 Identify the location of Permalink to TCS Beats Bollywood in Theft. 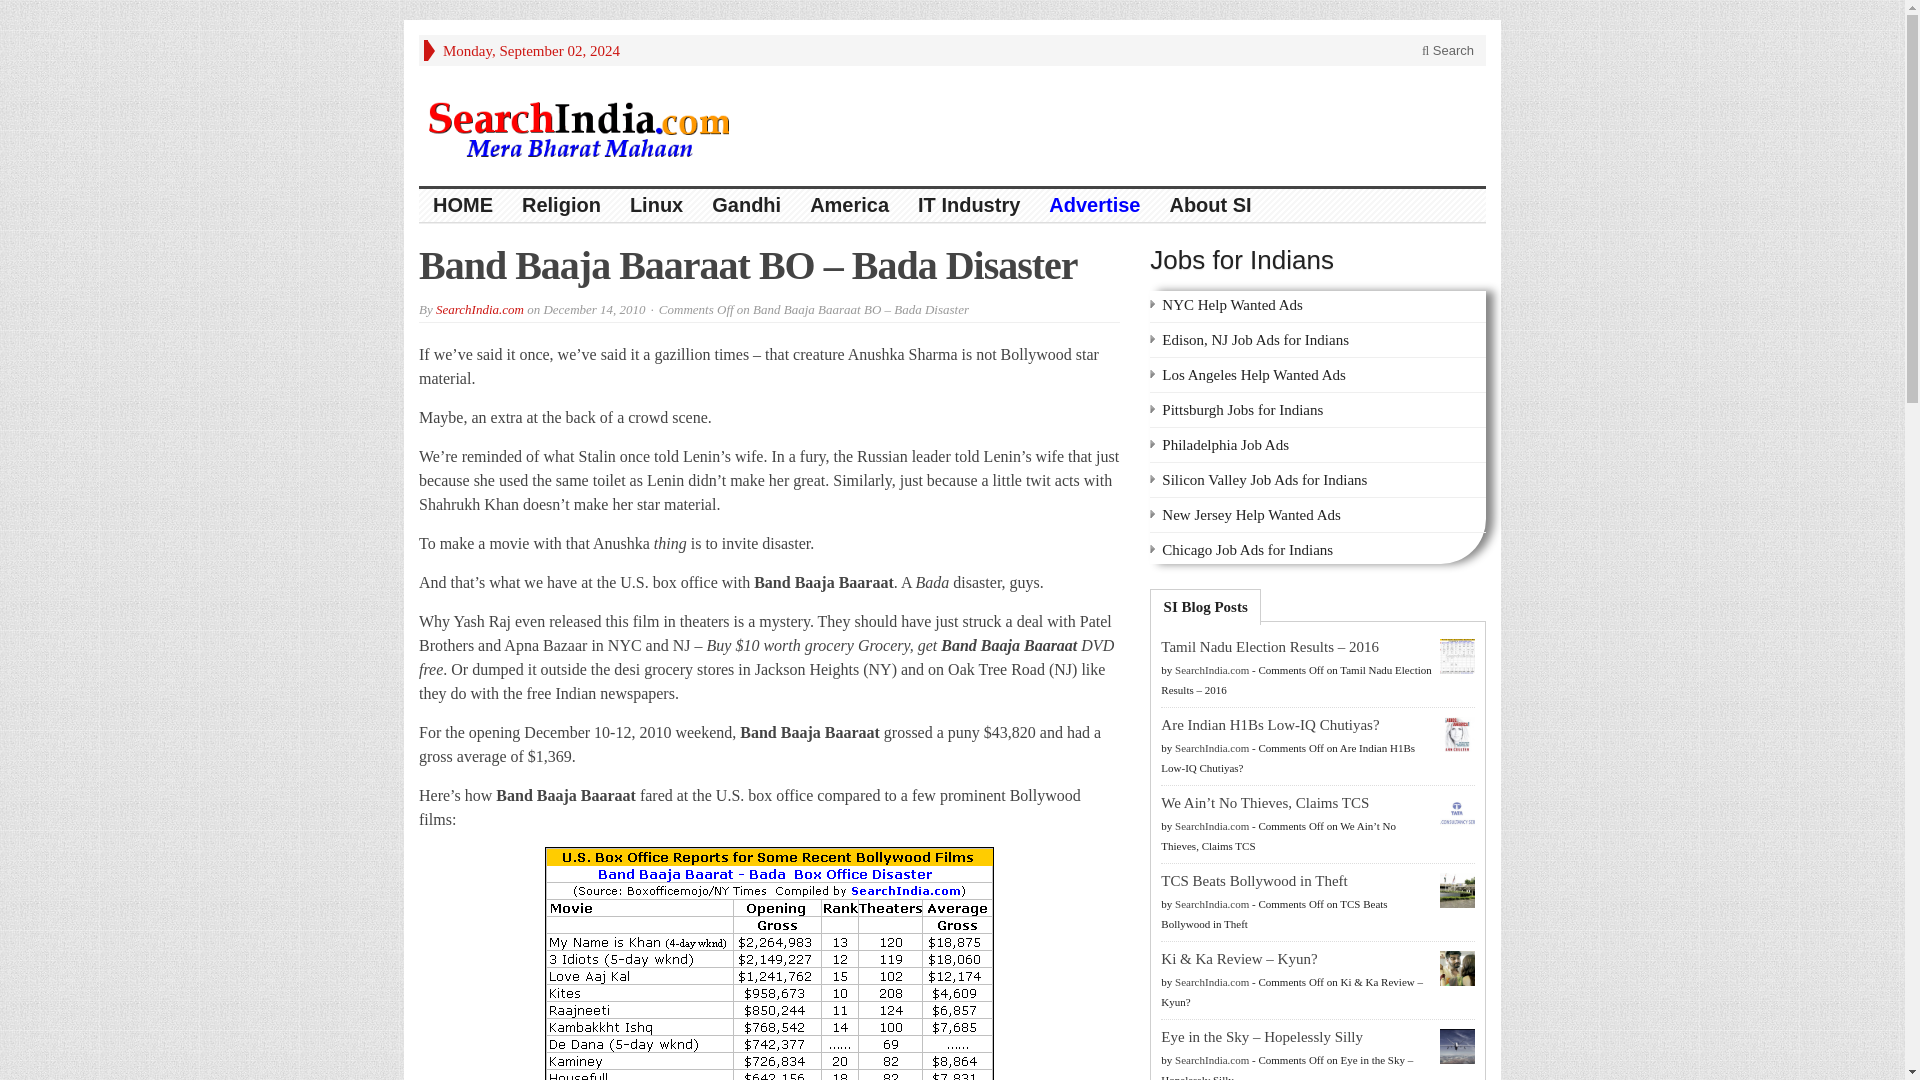
(1254, 880).